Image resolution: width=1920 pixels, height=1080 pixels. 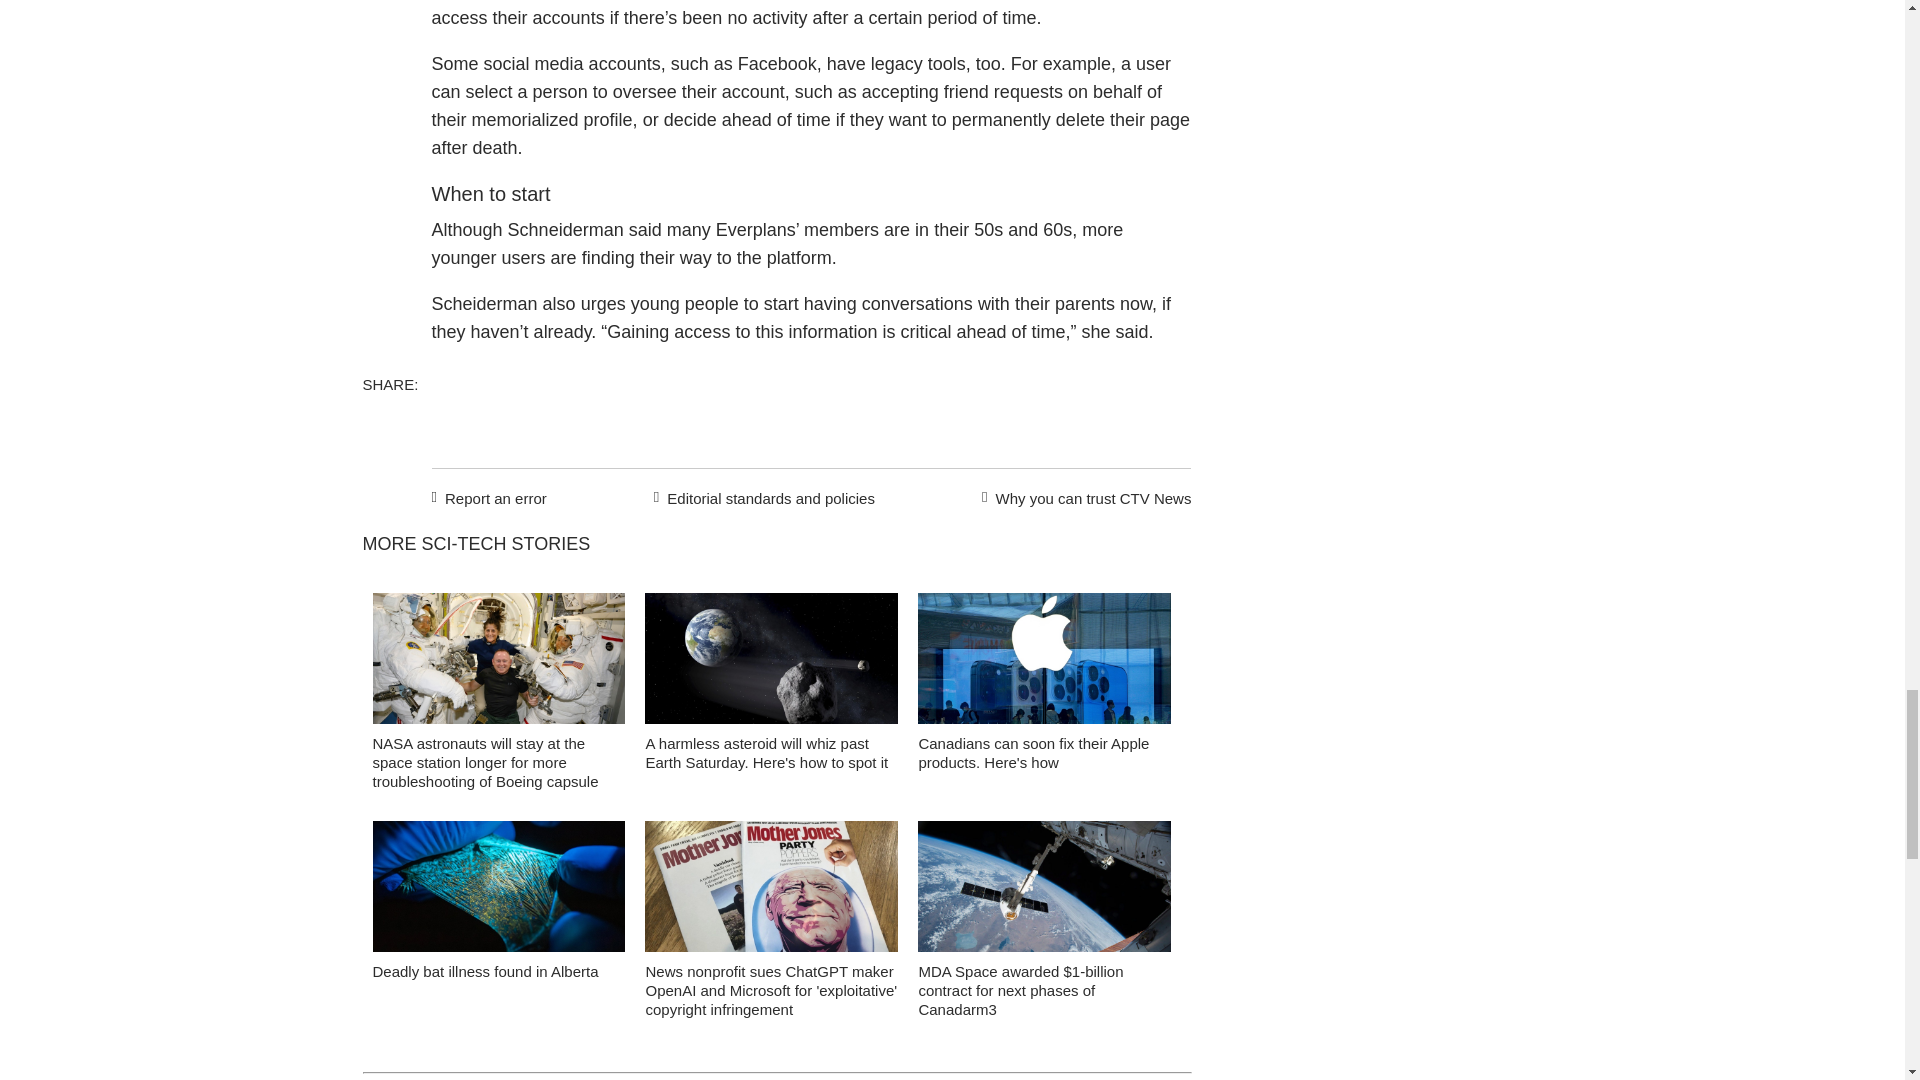 I want to click on Asteroids and earth, so click(x=772, y=664).